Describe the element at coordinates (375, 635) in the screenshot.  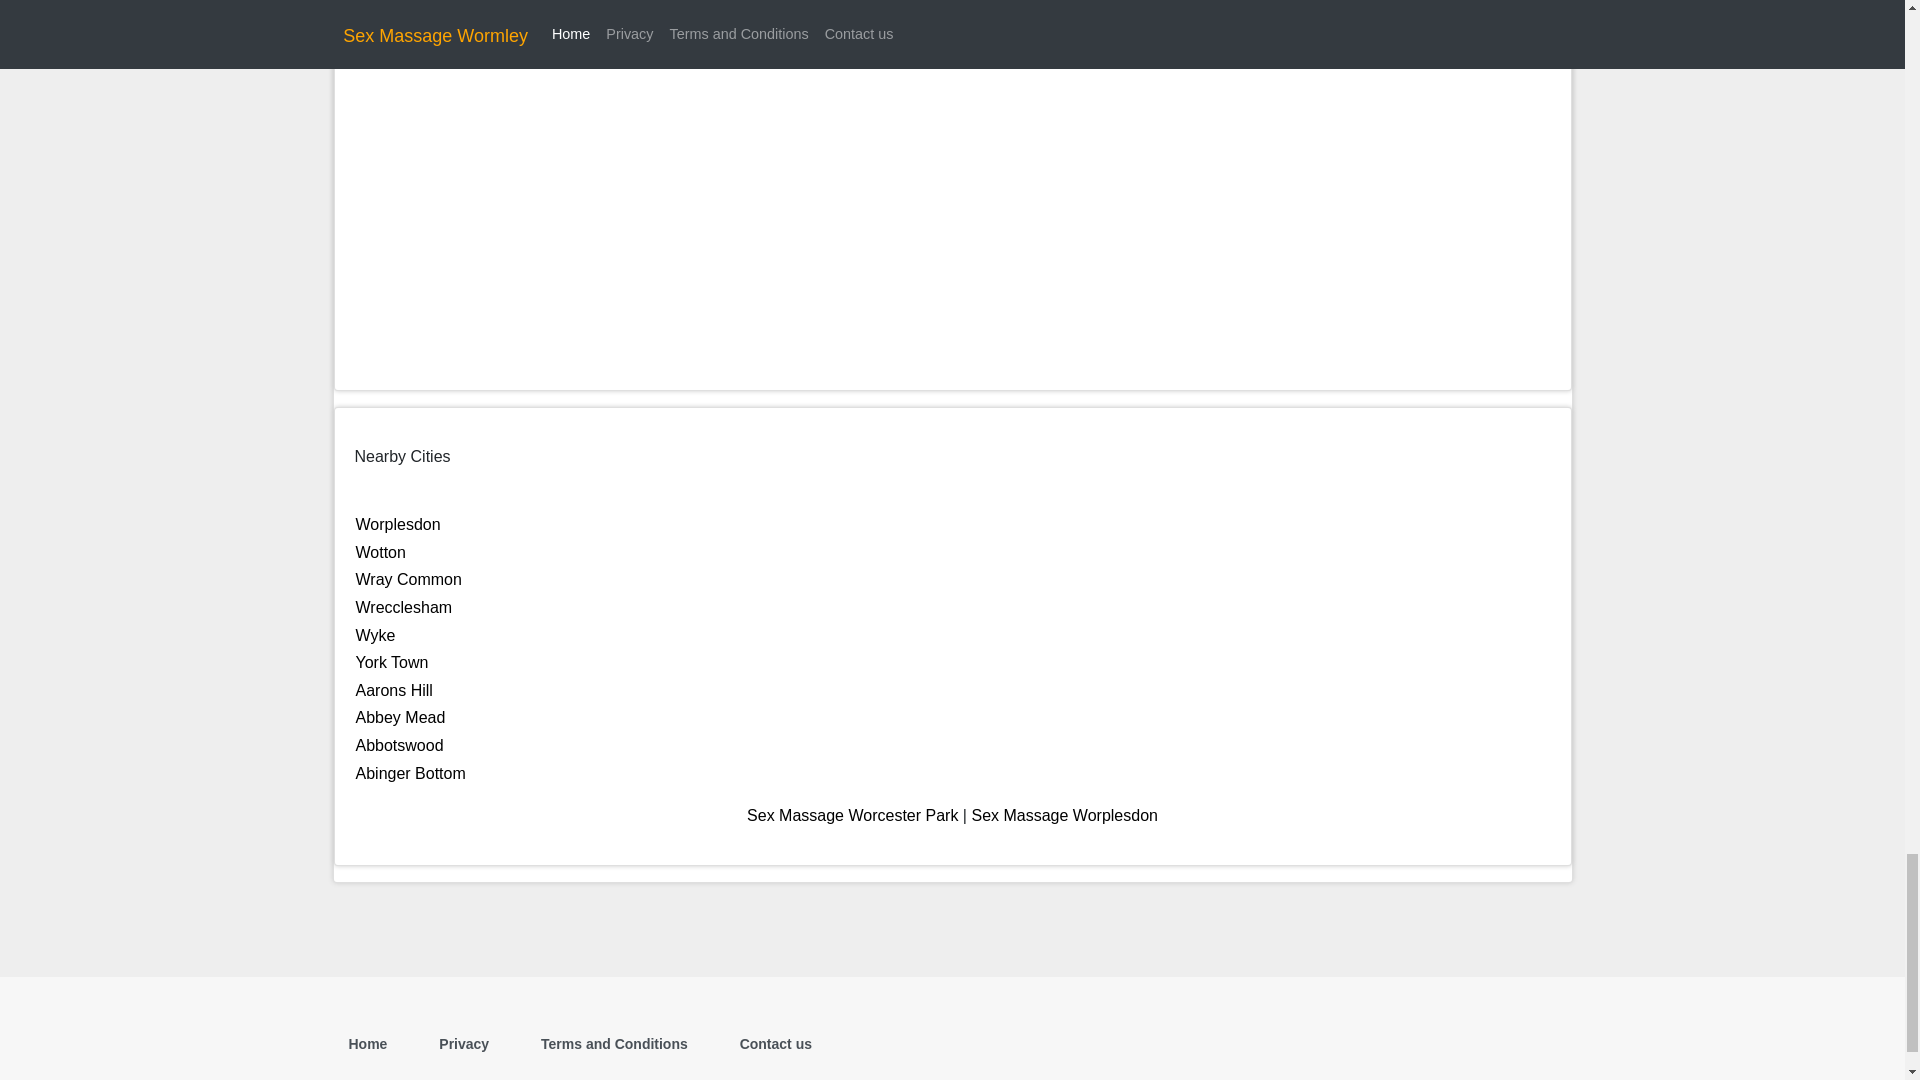
I see `Wyke` at that location.